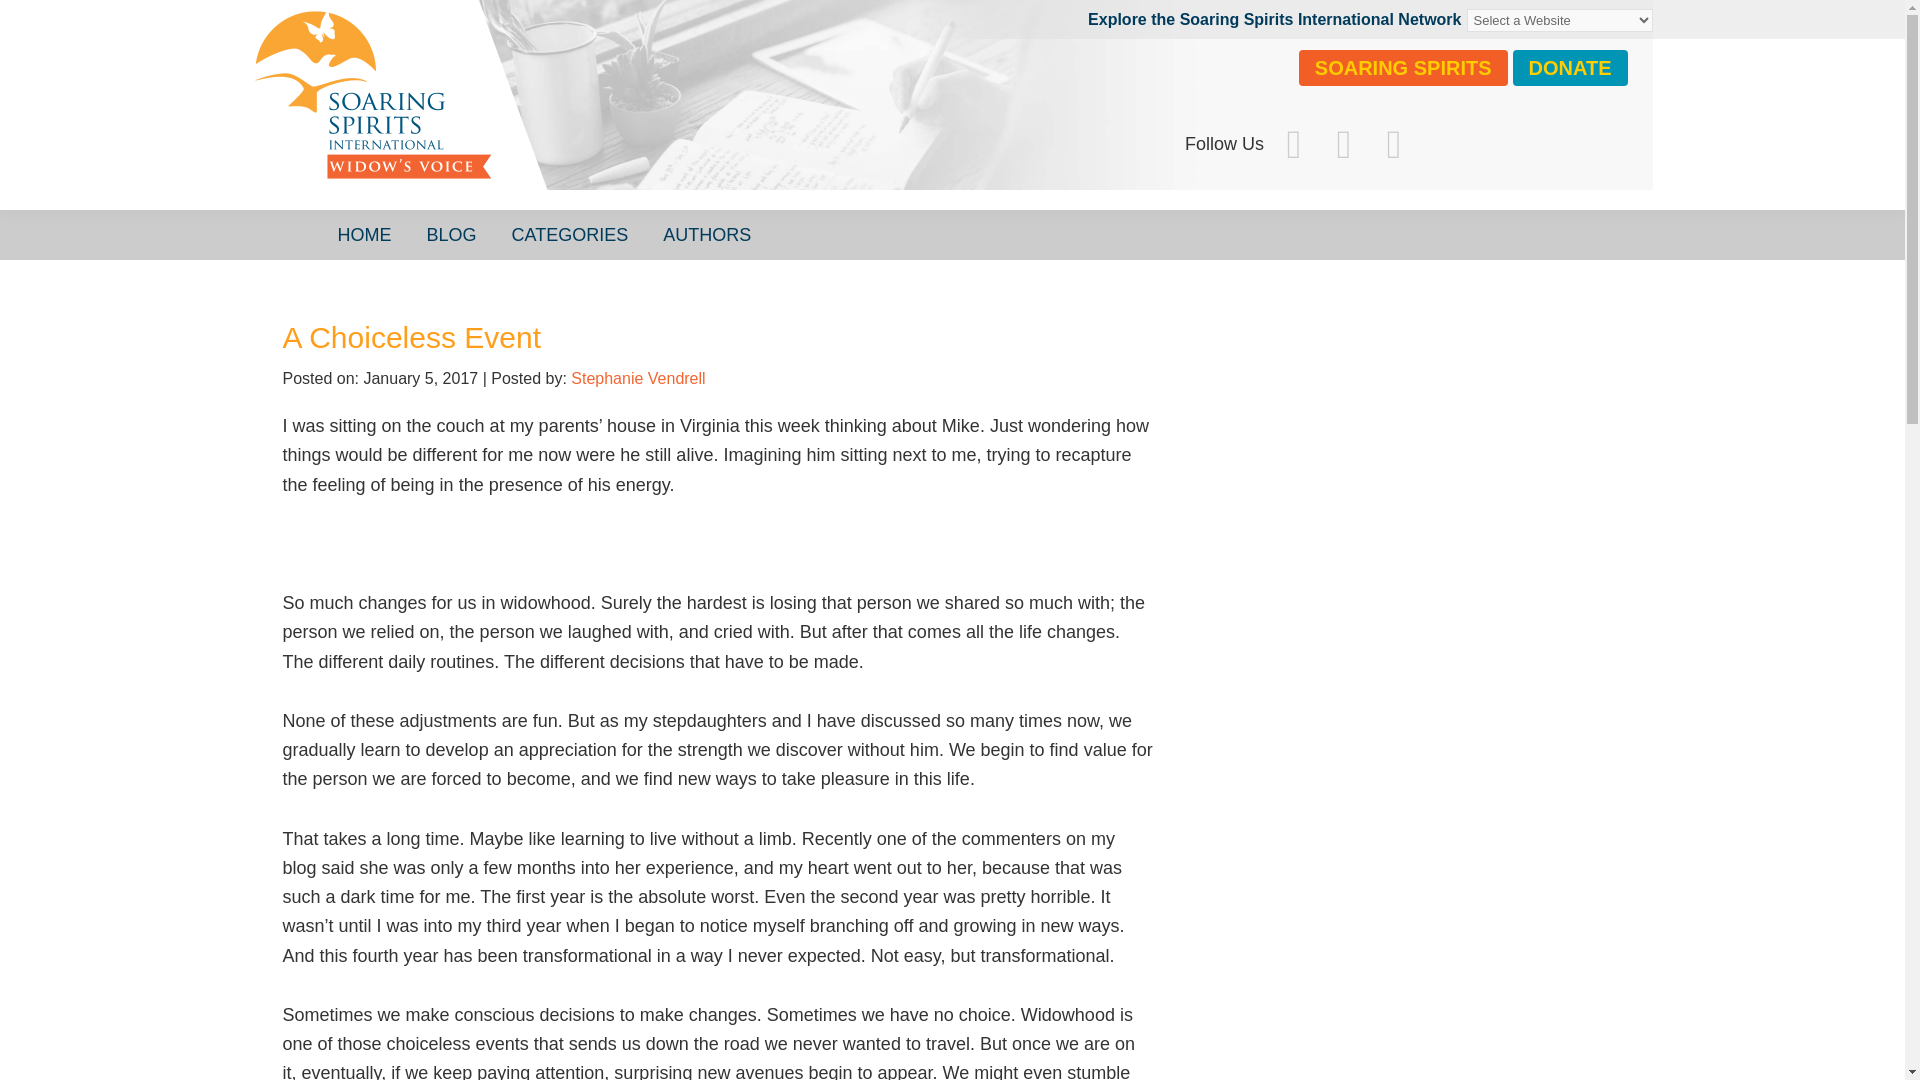  Describe the element at coordinates (452, 234) in the screenshot. I see `BLOG` at that location.